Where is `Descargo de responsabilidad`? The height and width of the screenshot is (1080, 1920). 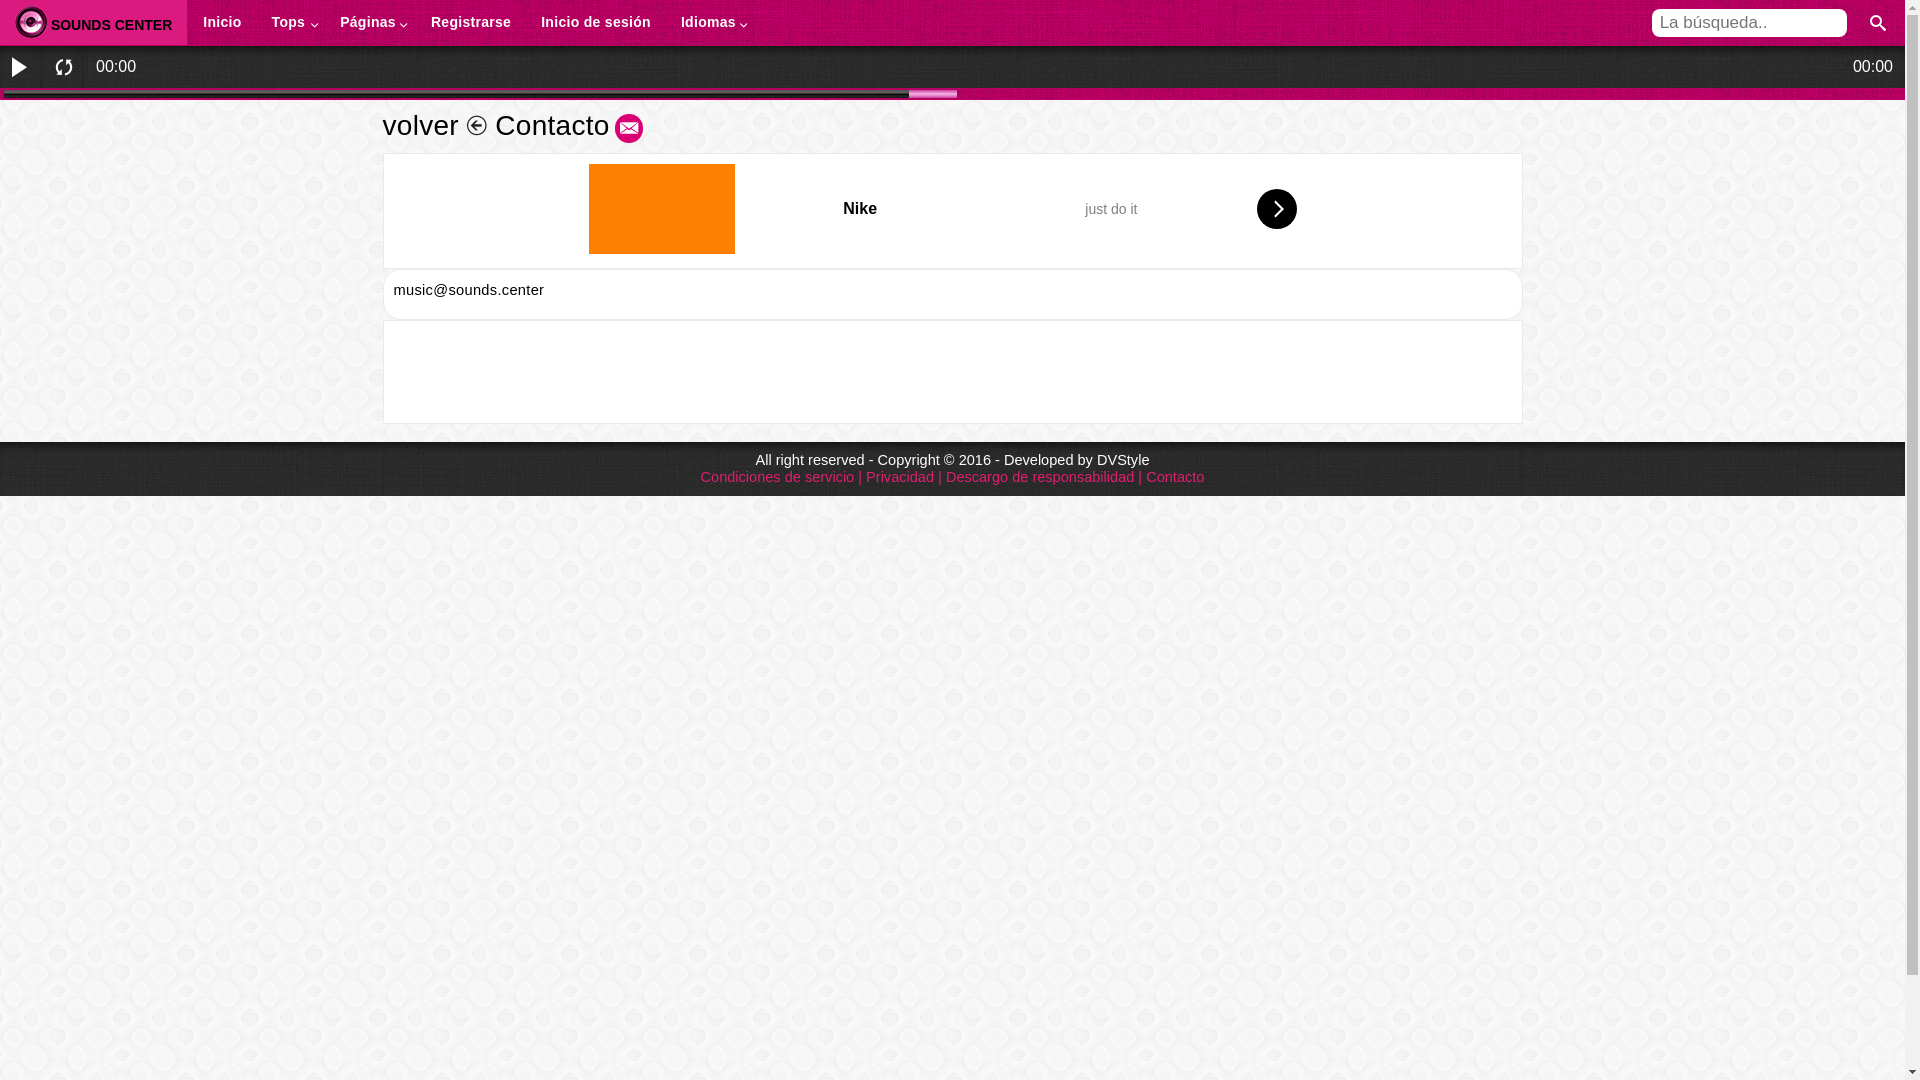
Descargo de responsabilidad is located at coordinates (1040, 477).